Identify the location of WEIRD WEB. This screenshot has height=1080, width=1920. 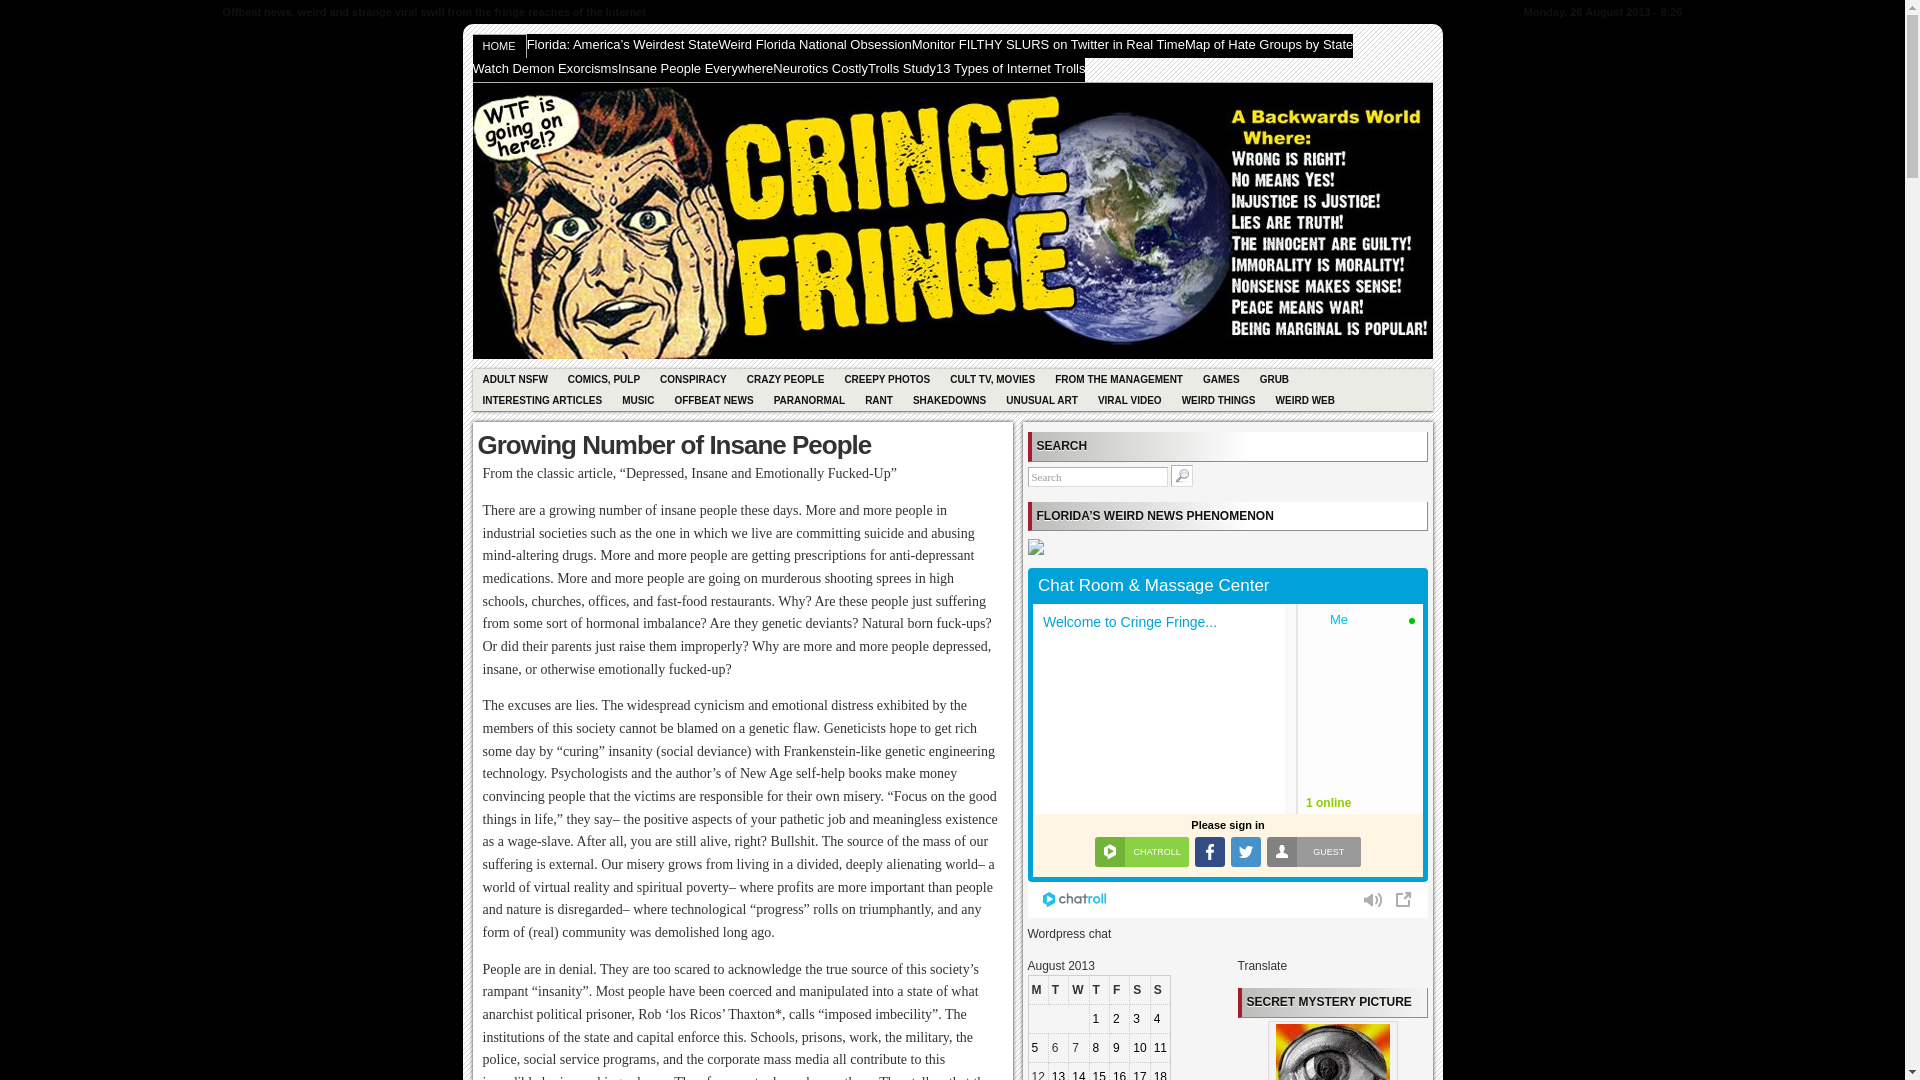
(1305, 400).